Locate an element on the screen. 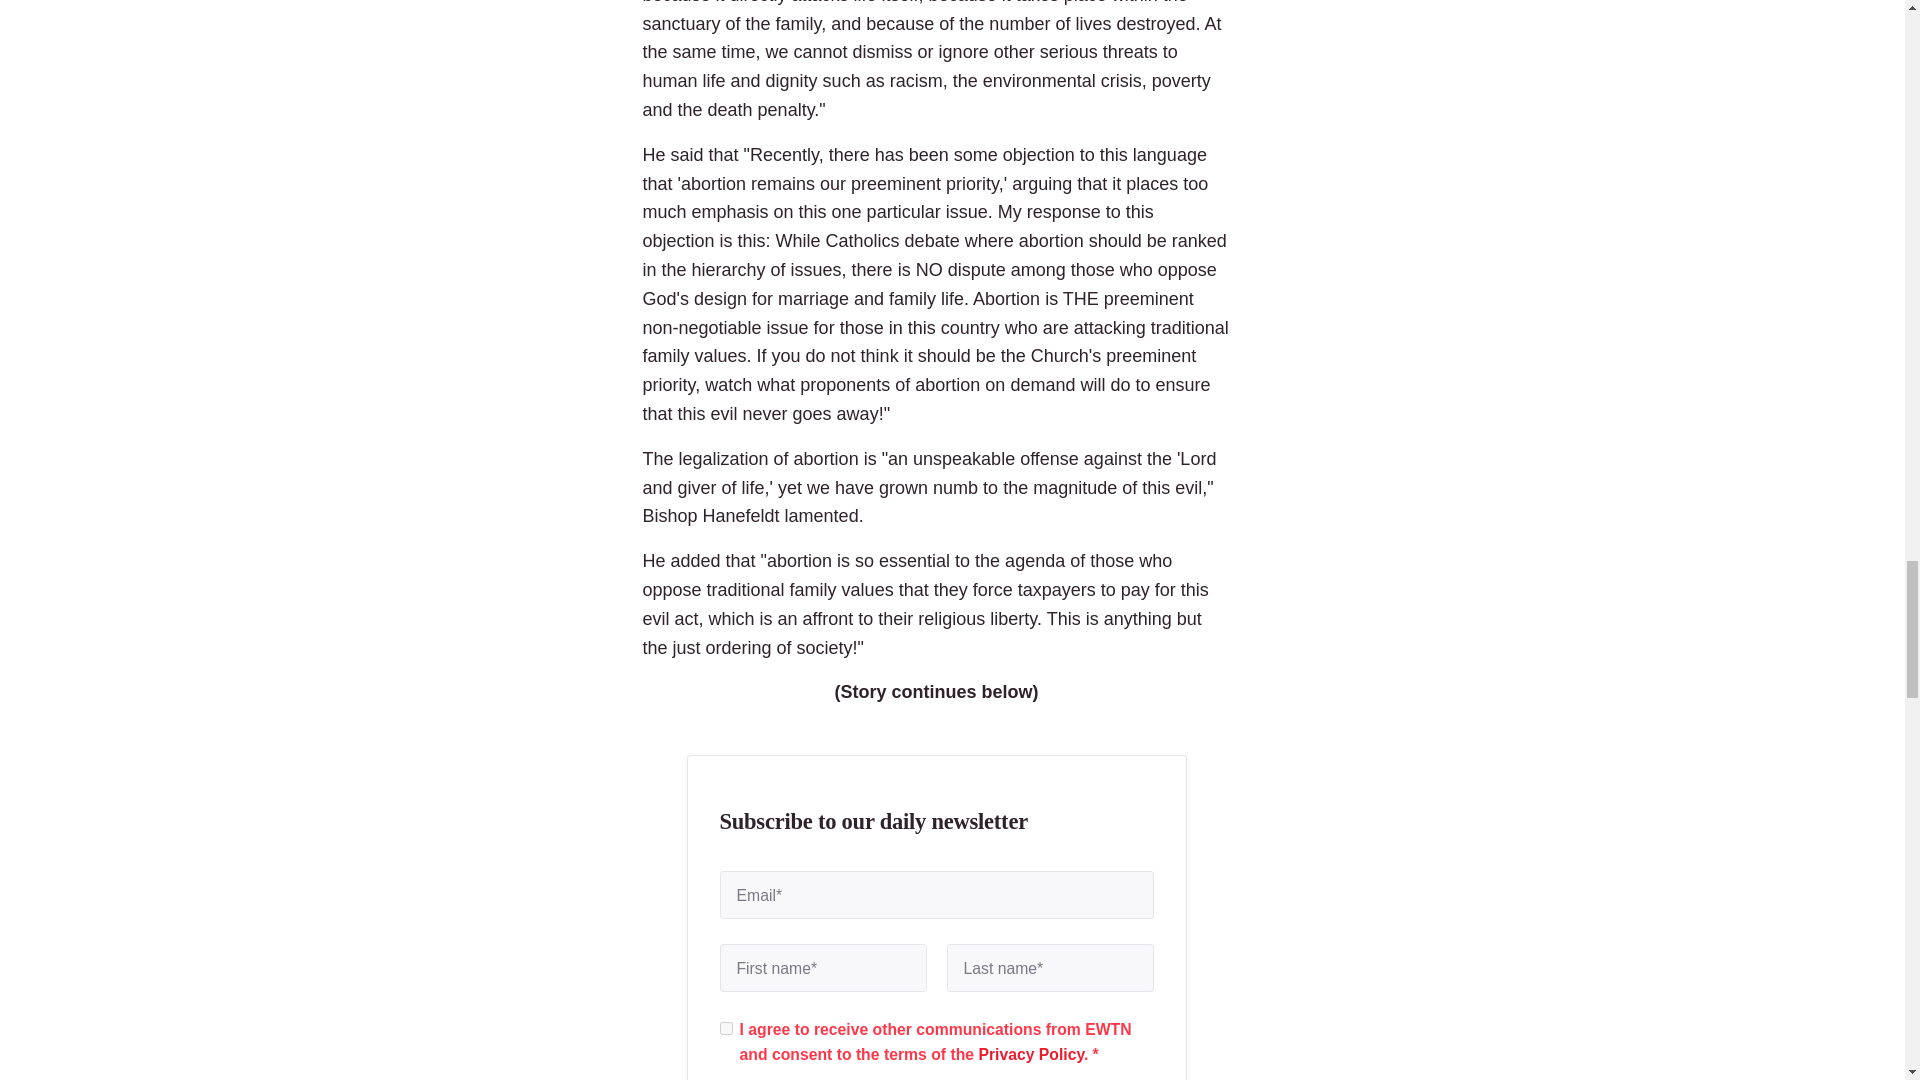  true is located at coordinates (726, 1028).